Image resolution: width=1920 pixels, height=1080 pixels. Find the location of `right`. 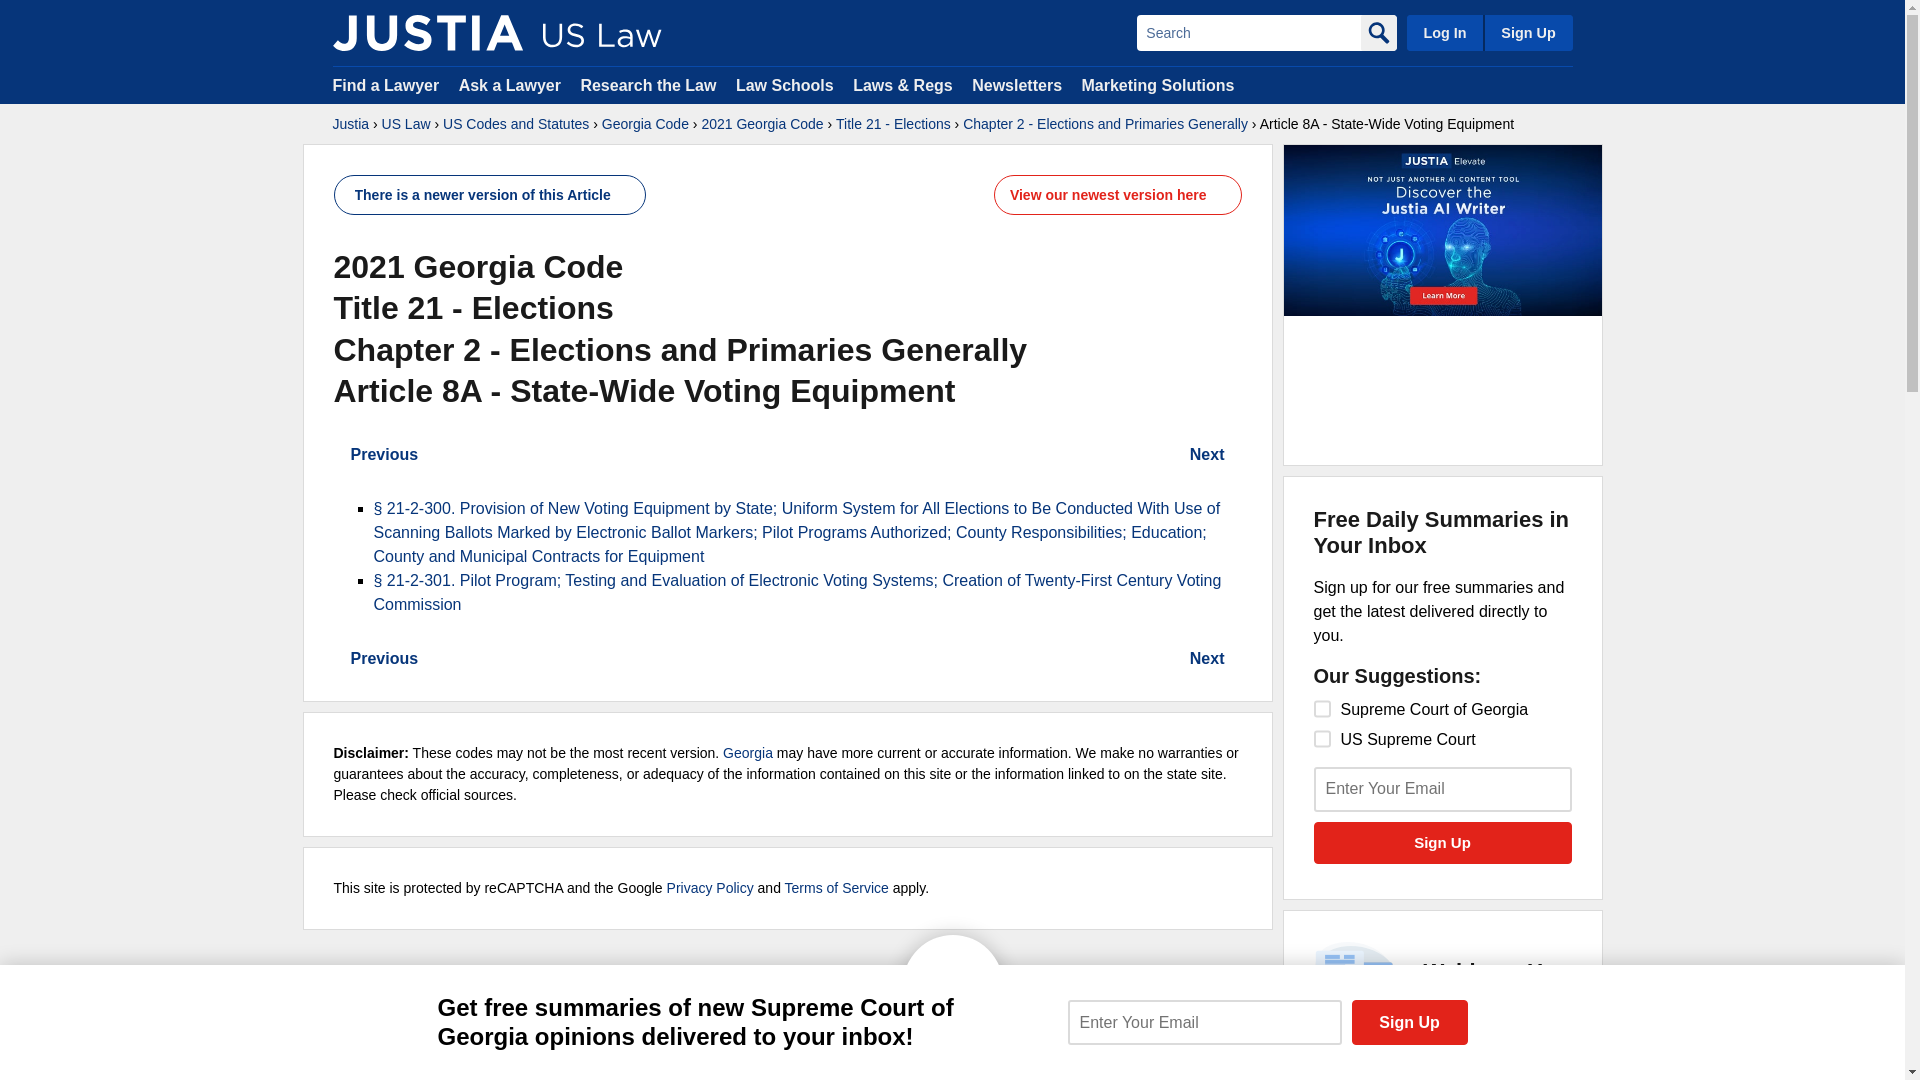

right is located at coordinates (340, 659).